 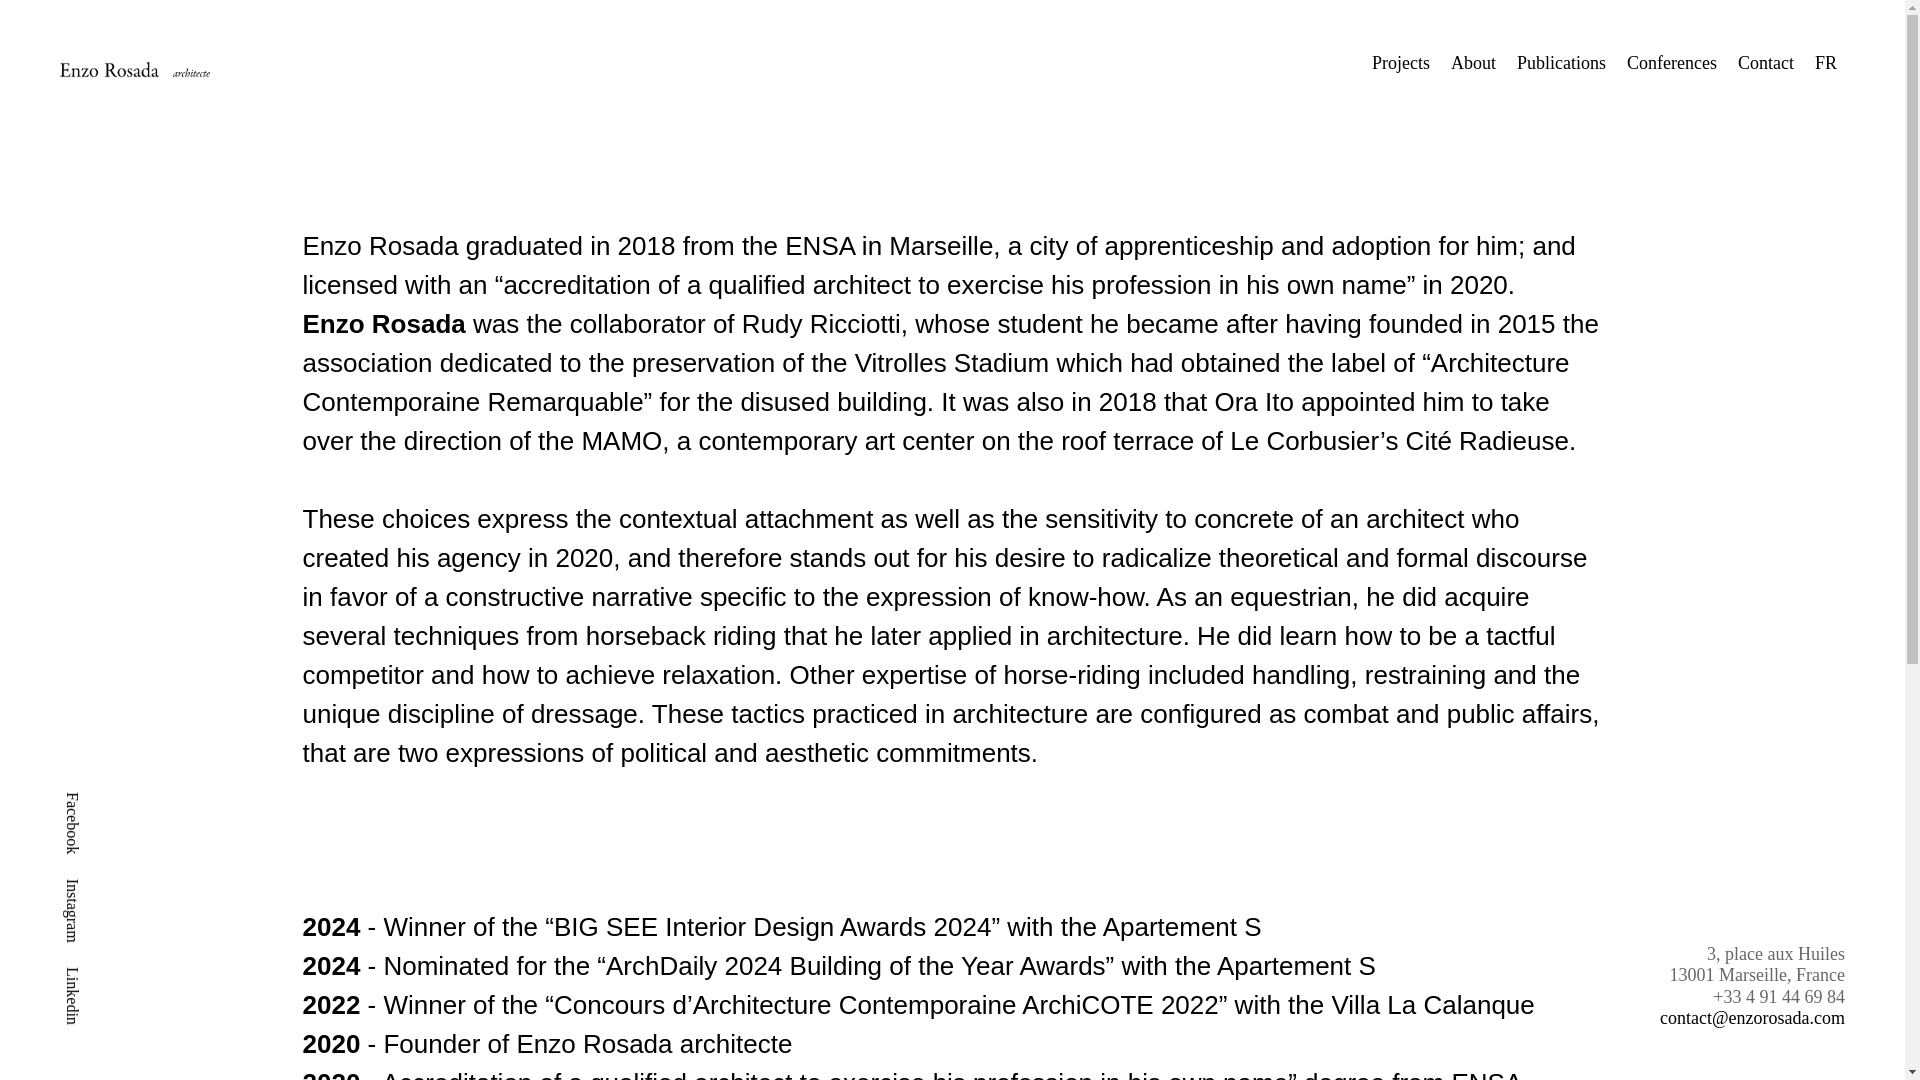 I want to click on Contact, so click(x=1765, y=62).